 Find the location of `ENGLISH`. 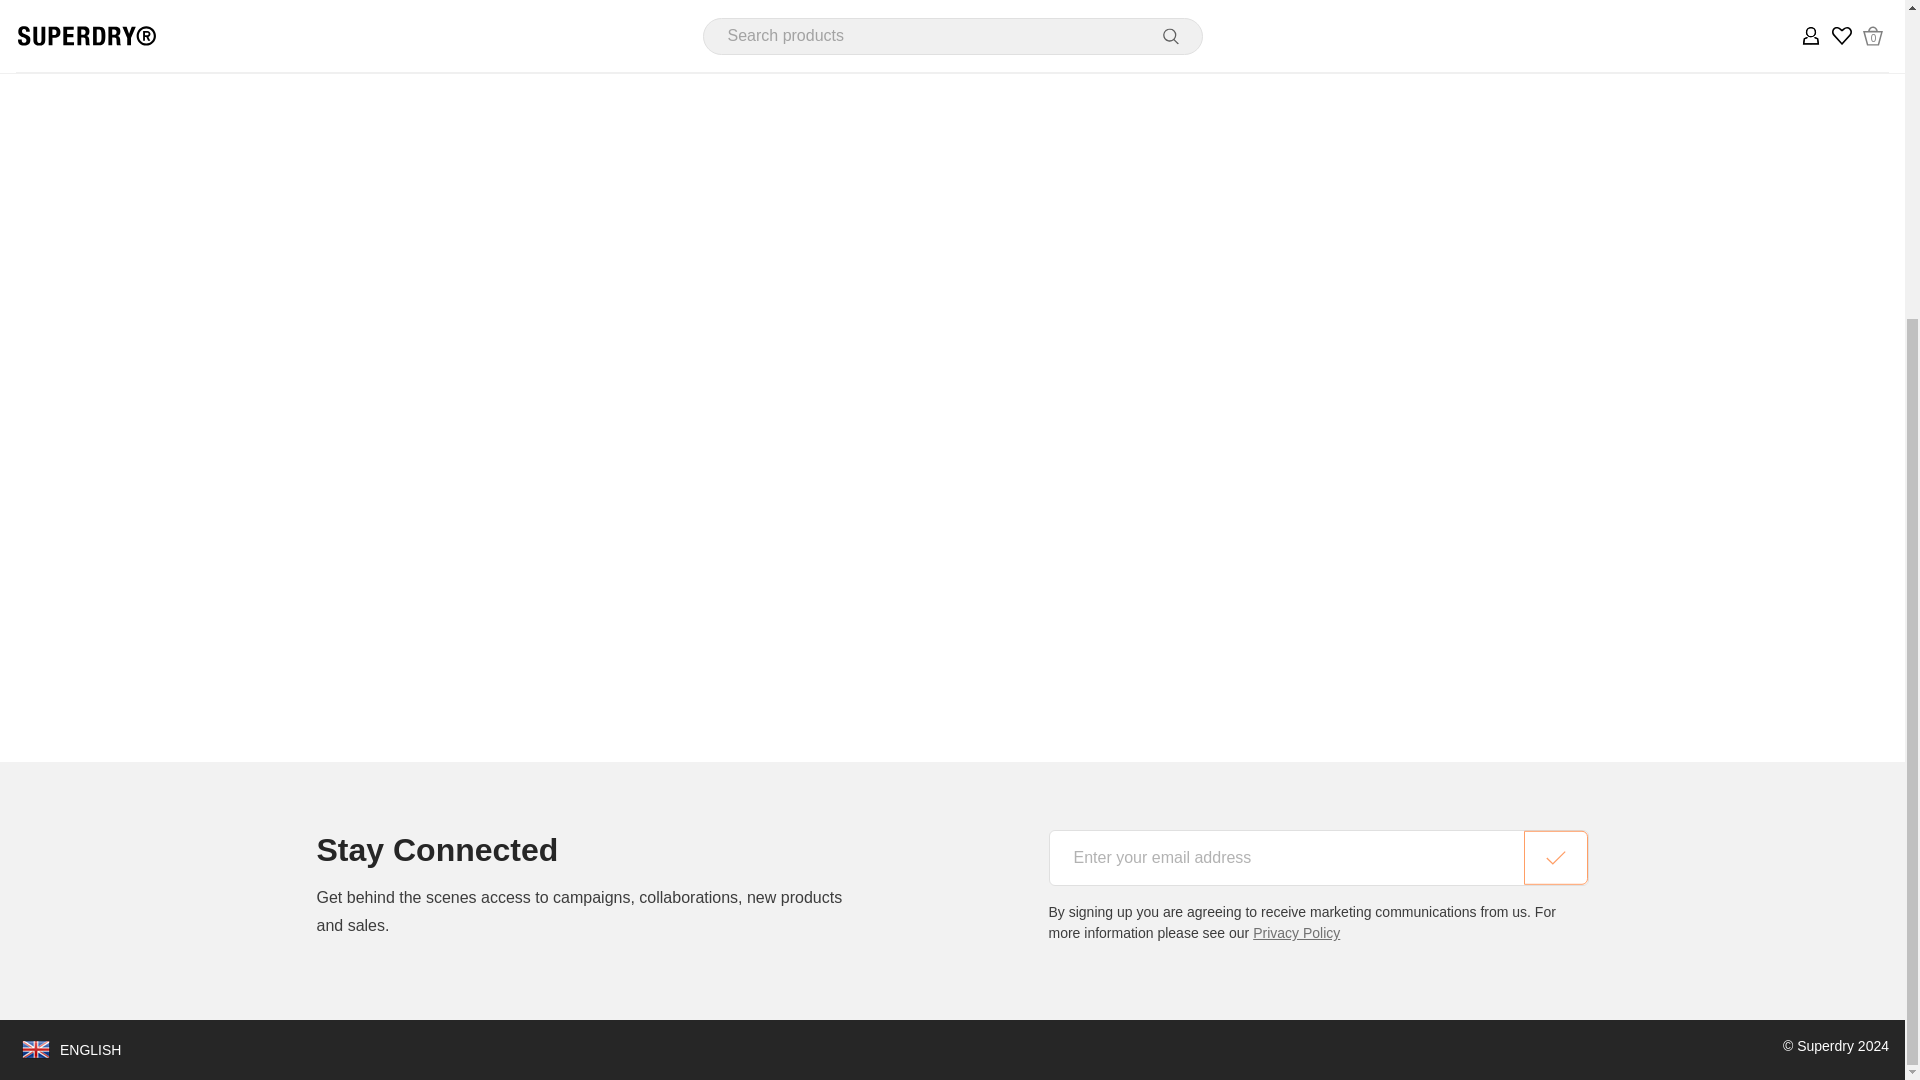

ENGLISH is located at coordinates (70, 1050).